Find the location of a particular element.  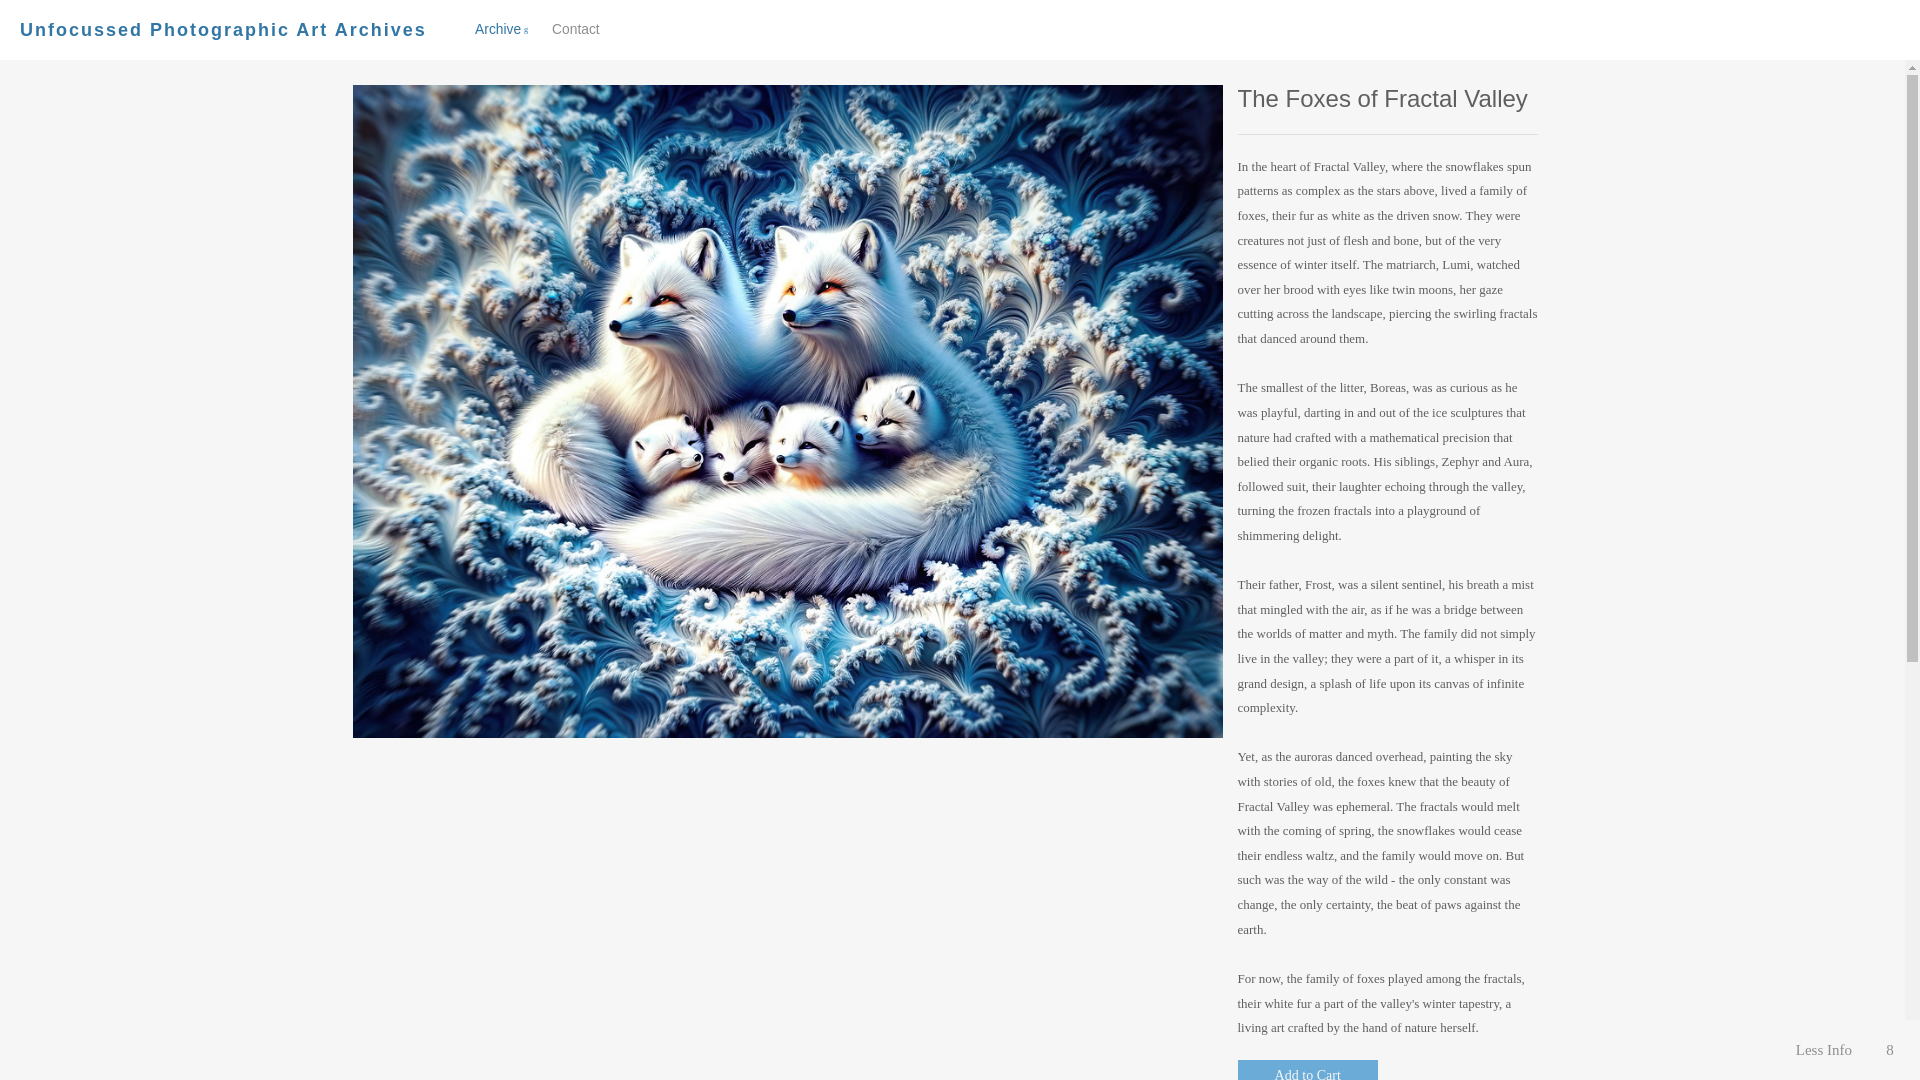

Unfocussed Photographic Art Archives is located at coordinates (222, 30).